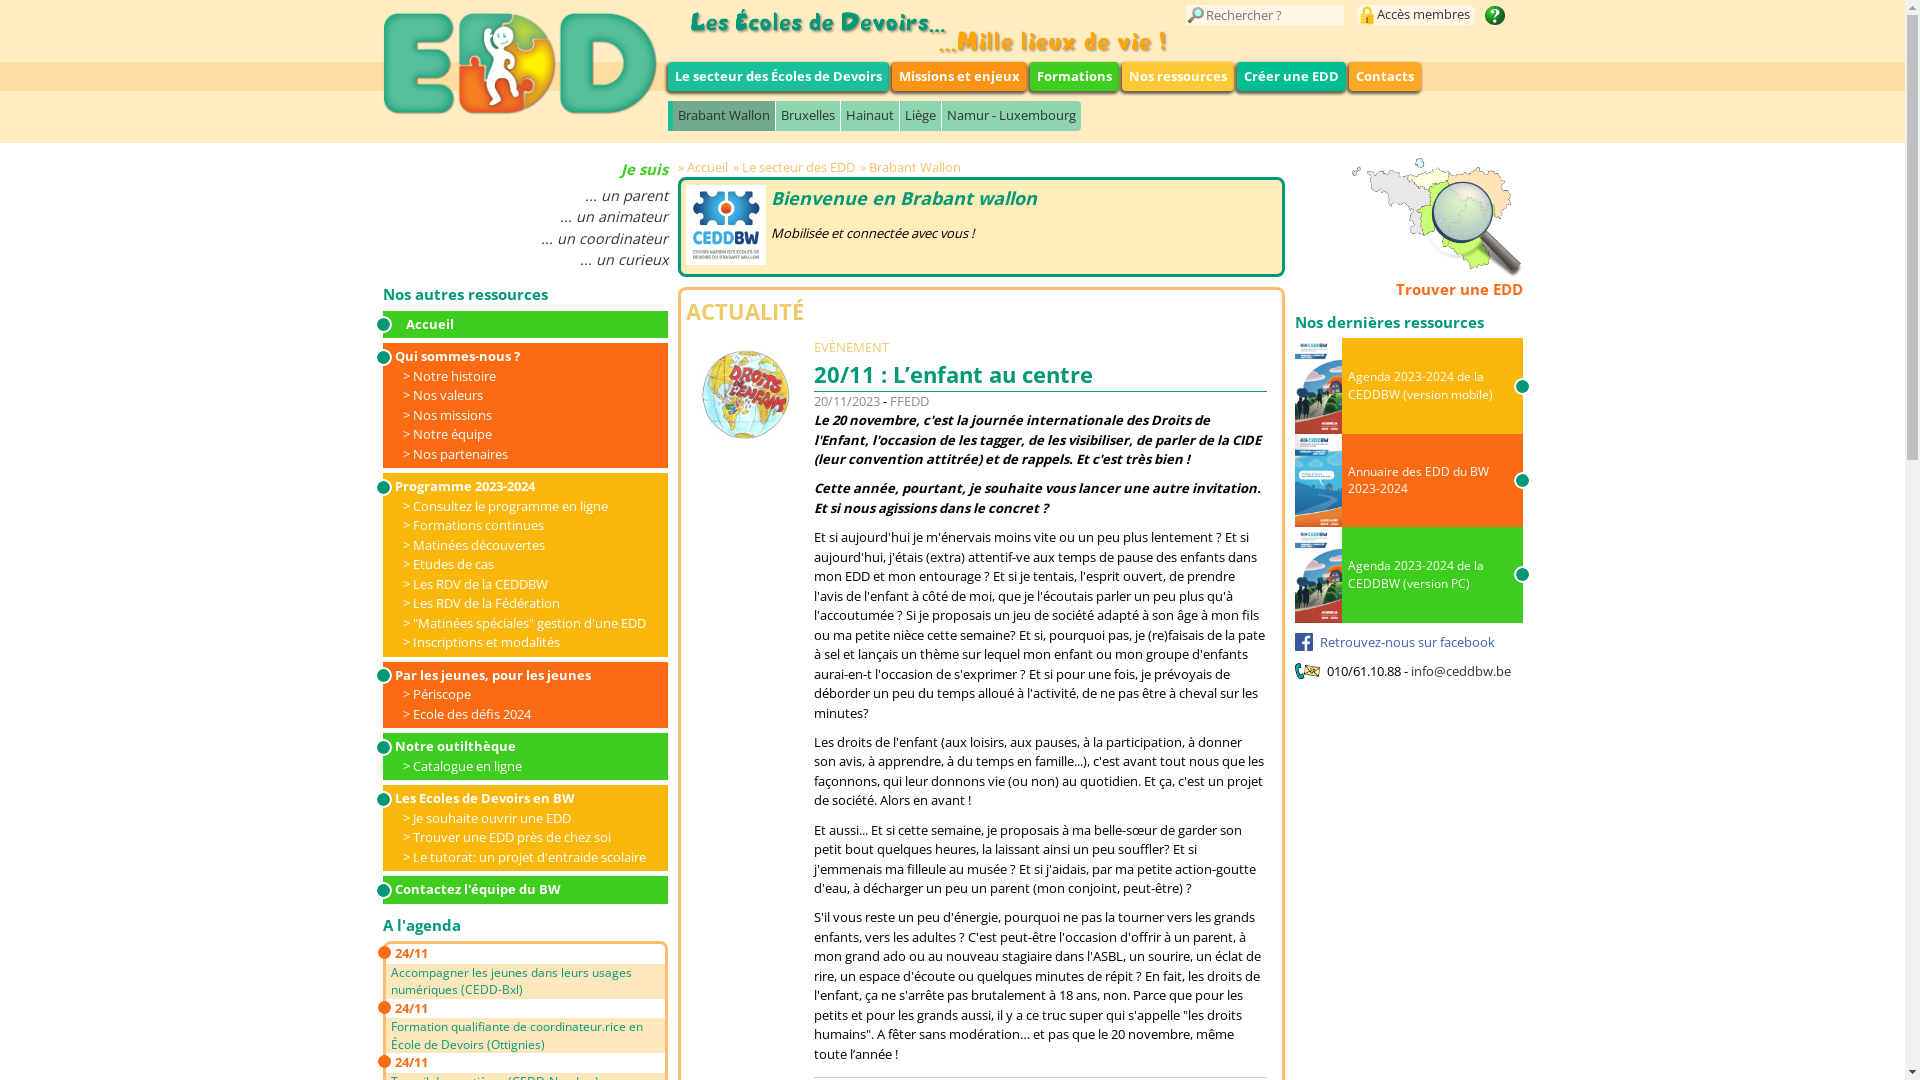 The width and height of the screenshot is (1920, 1080). Describe the element at coordinates (524, 260) in the screenshot. I see `... un curieux` at that location.